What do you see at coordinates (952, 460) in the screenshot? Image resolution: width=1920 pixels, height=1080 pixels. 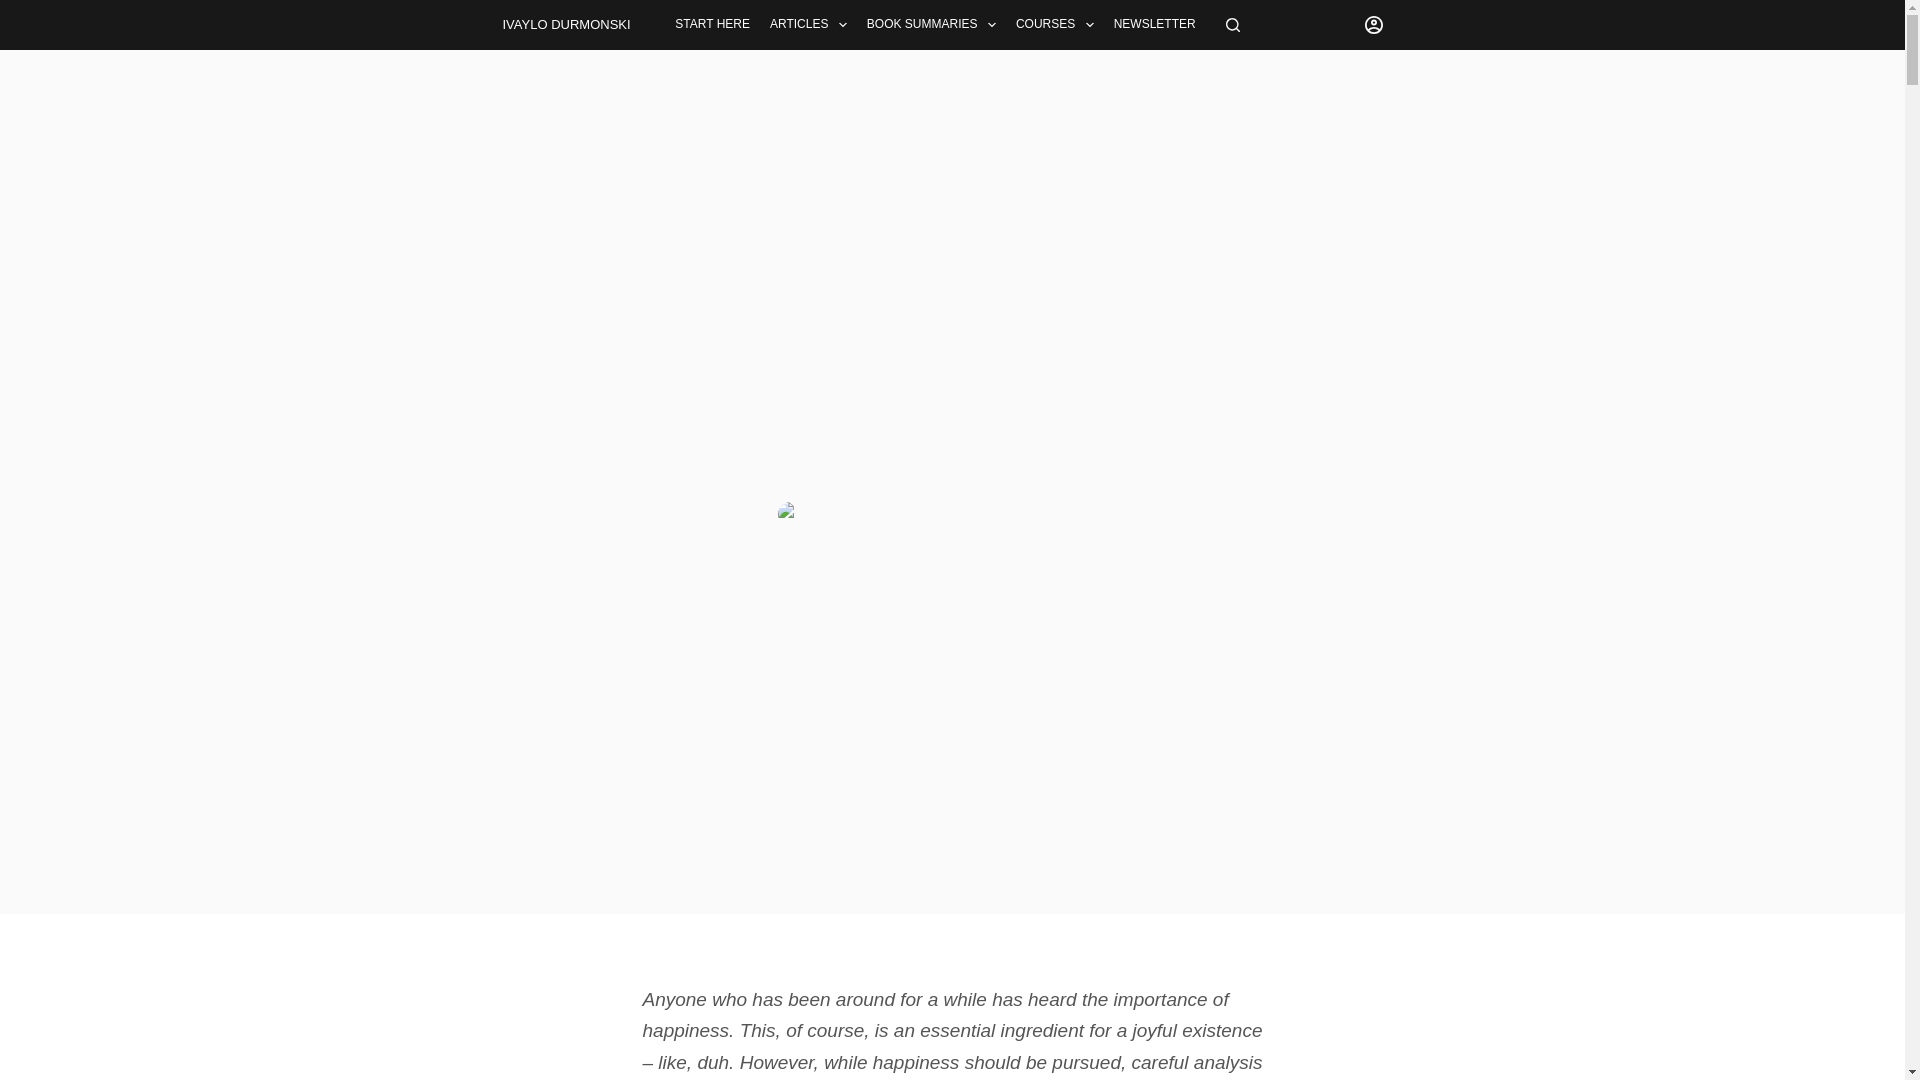 I see `Self-Discipline Exercises for a Happy Life` at bounding box center [952, 460].